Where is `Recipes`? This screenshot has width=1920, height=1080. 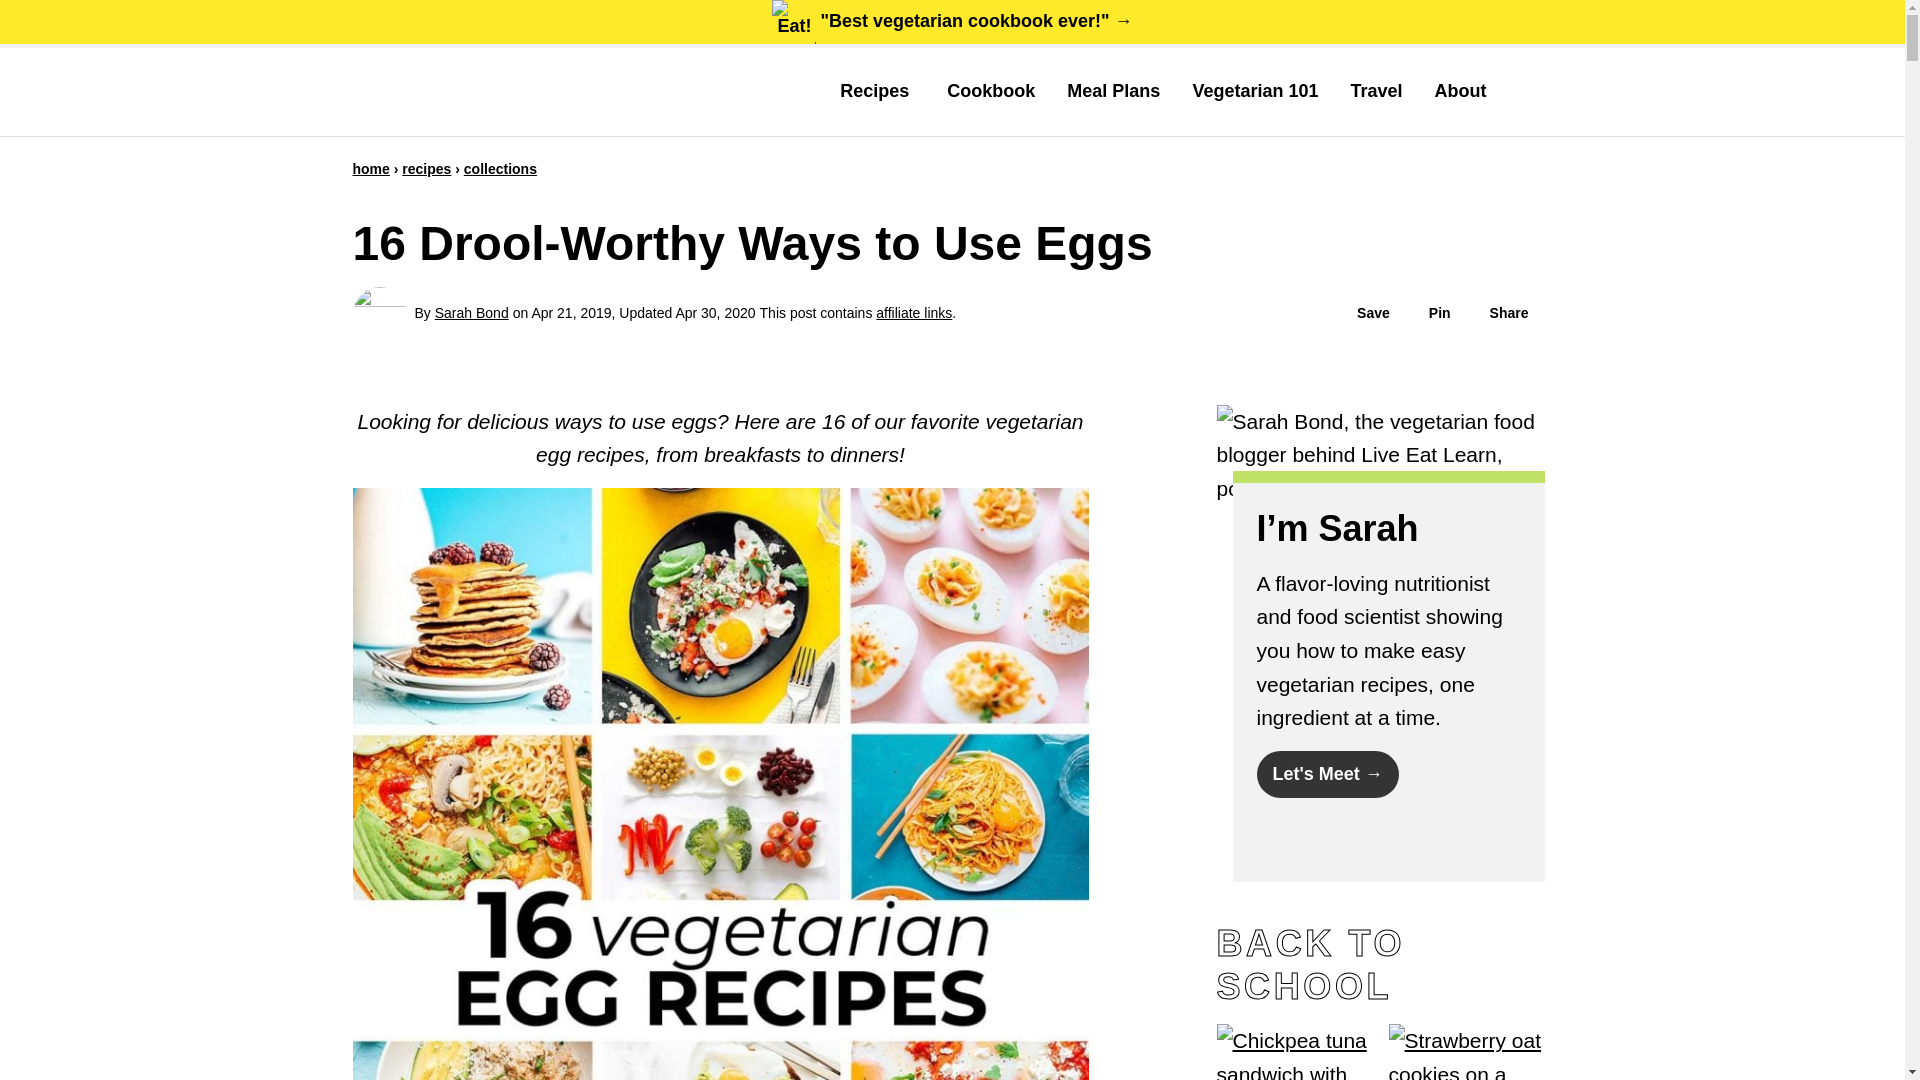
Recipes is located at coordinates (877, 91).